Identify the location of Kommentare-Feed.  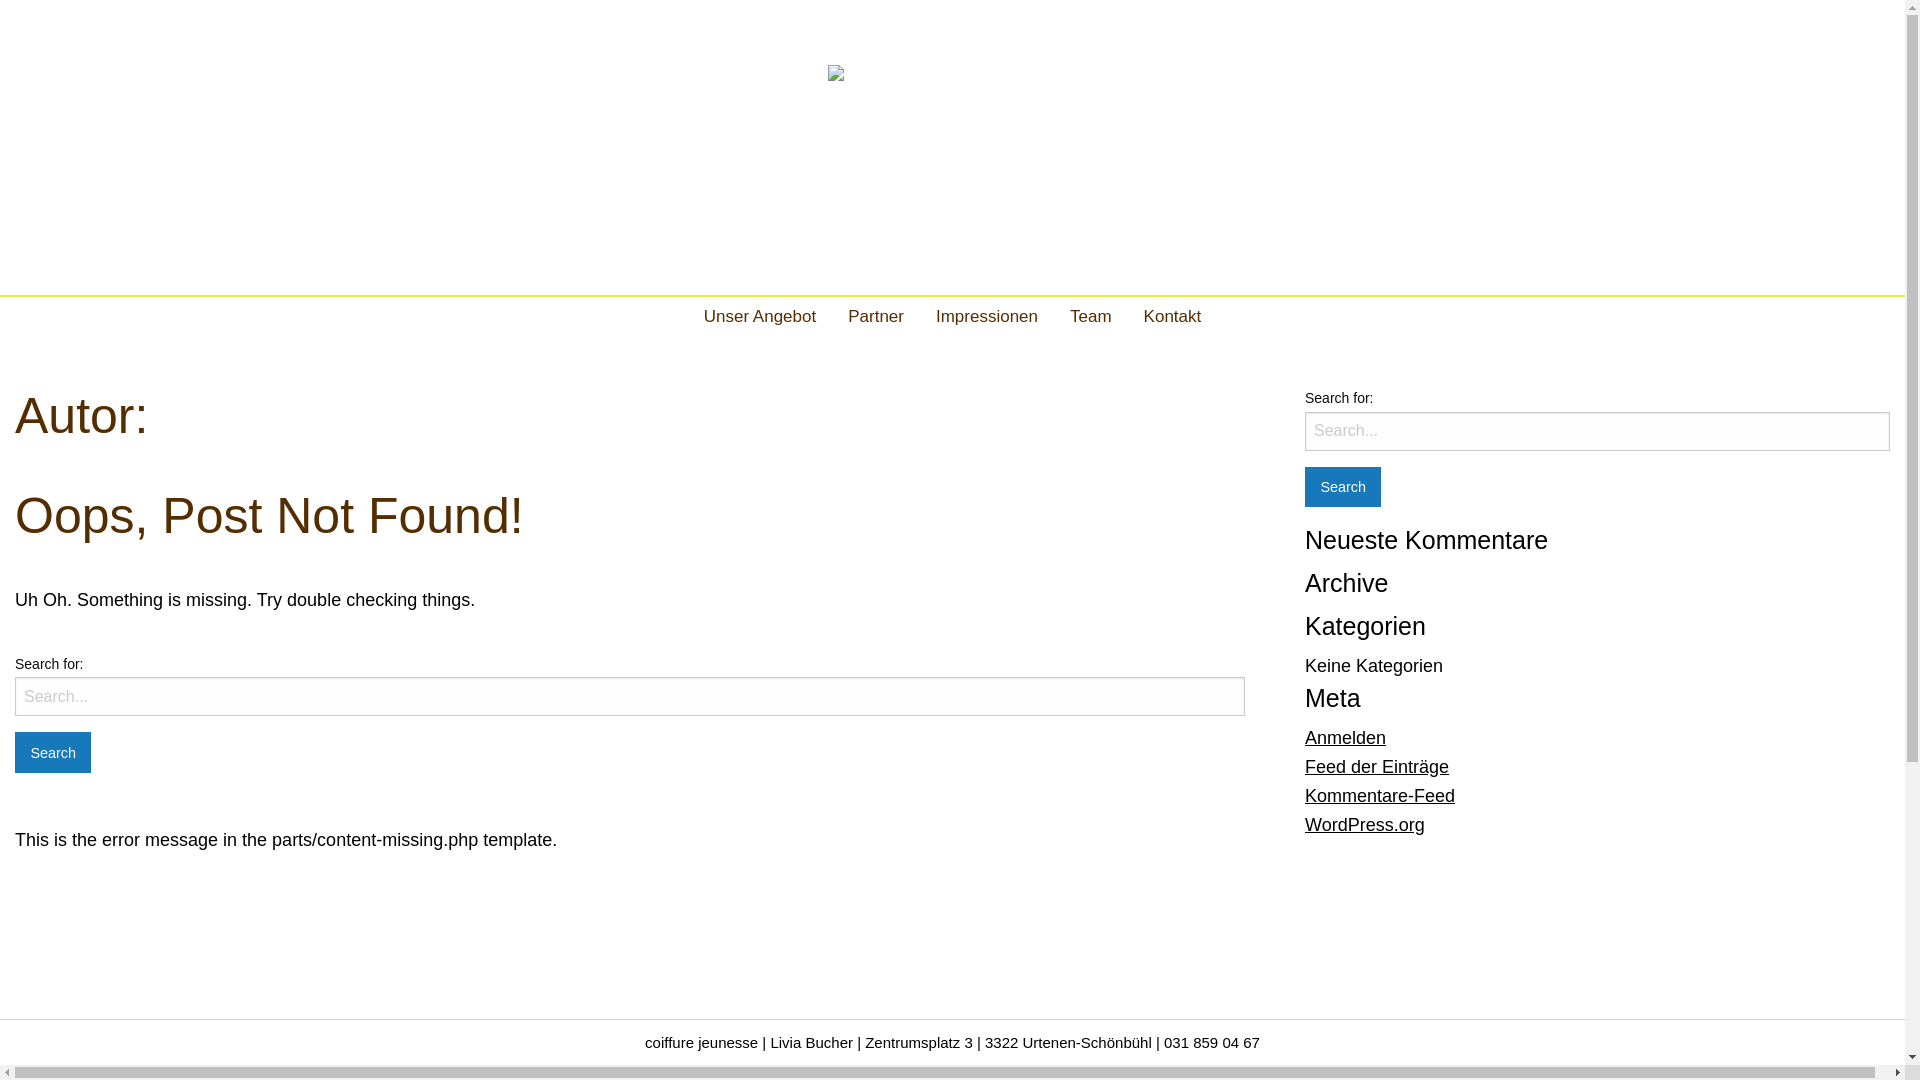
(1380, 796).